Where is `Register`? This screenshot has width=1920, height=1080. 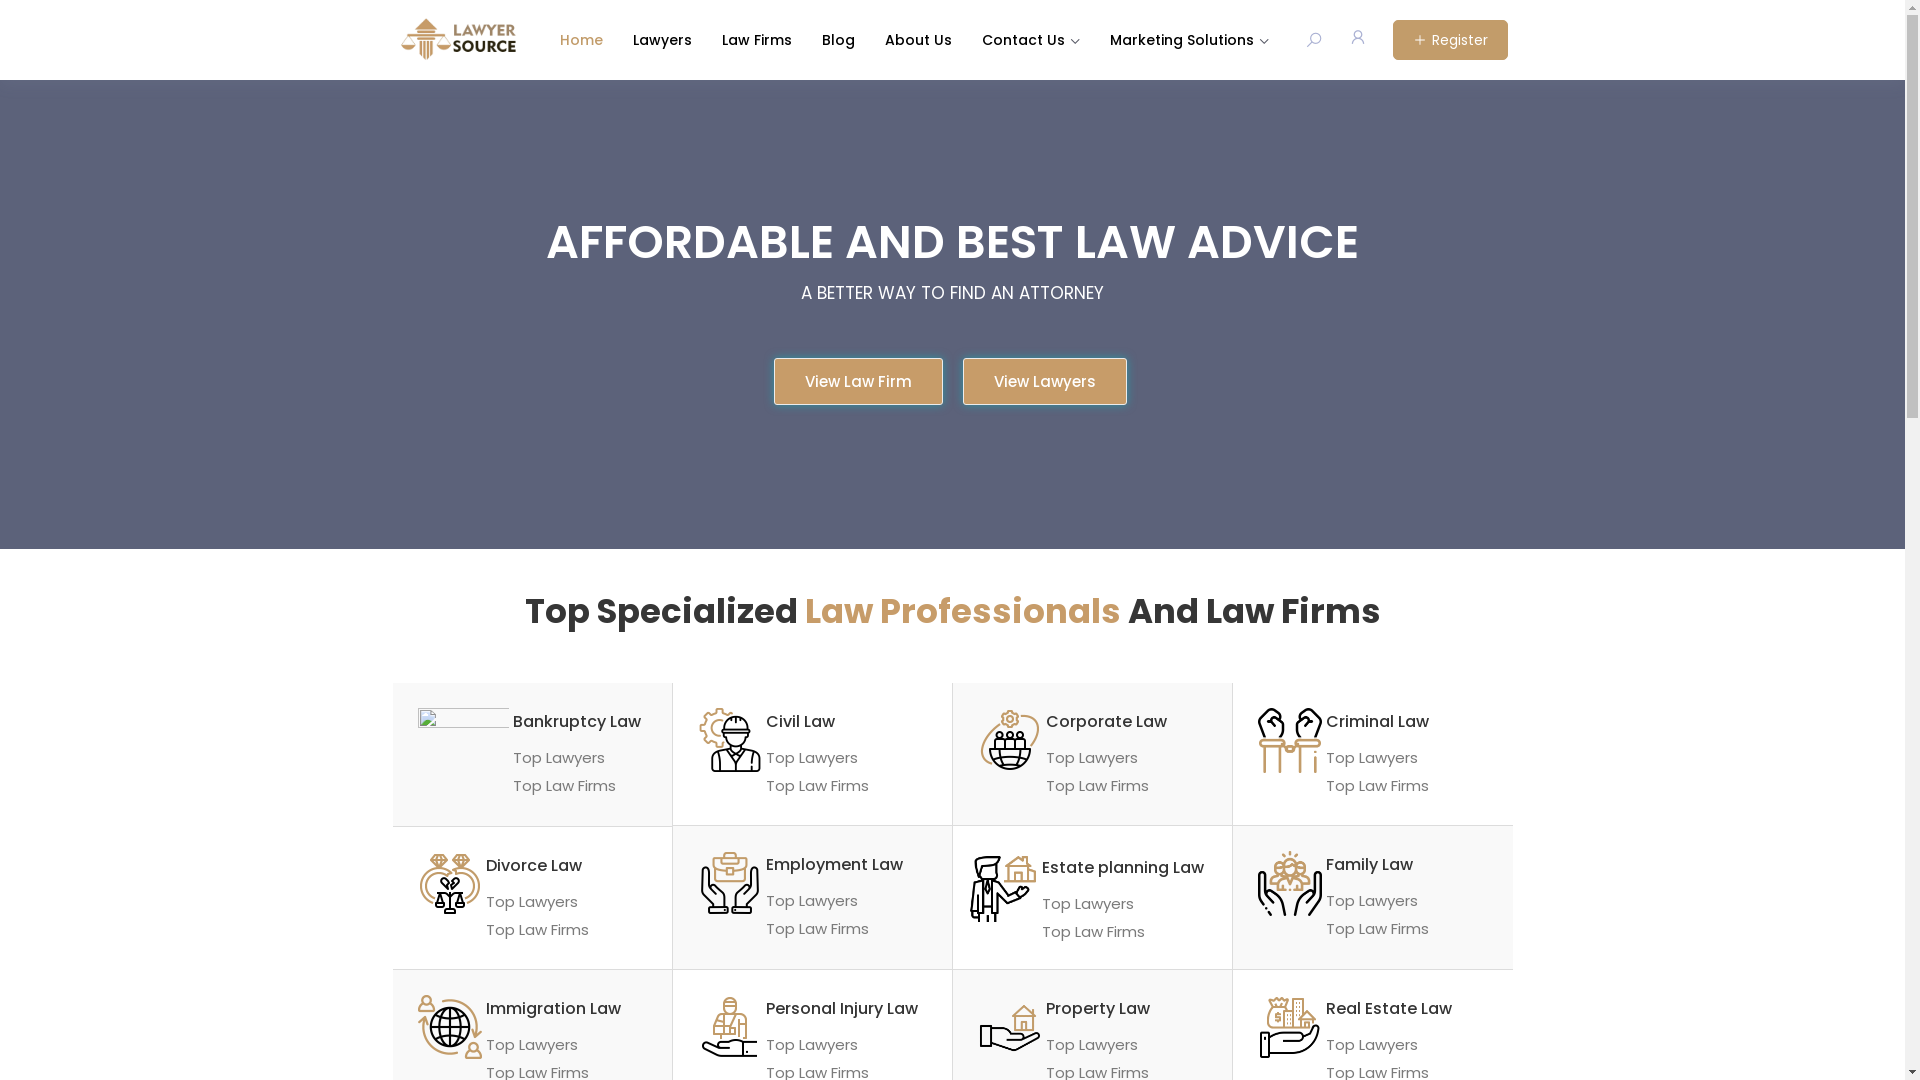
Register is located at coordinates (1450, 40).